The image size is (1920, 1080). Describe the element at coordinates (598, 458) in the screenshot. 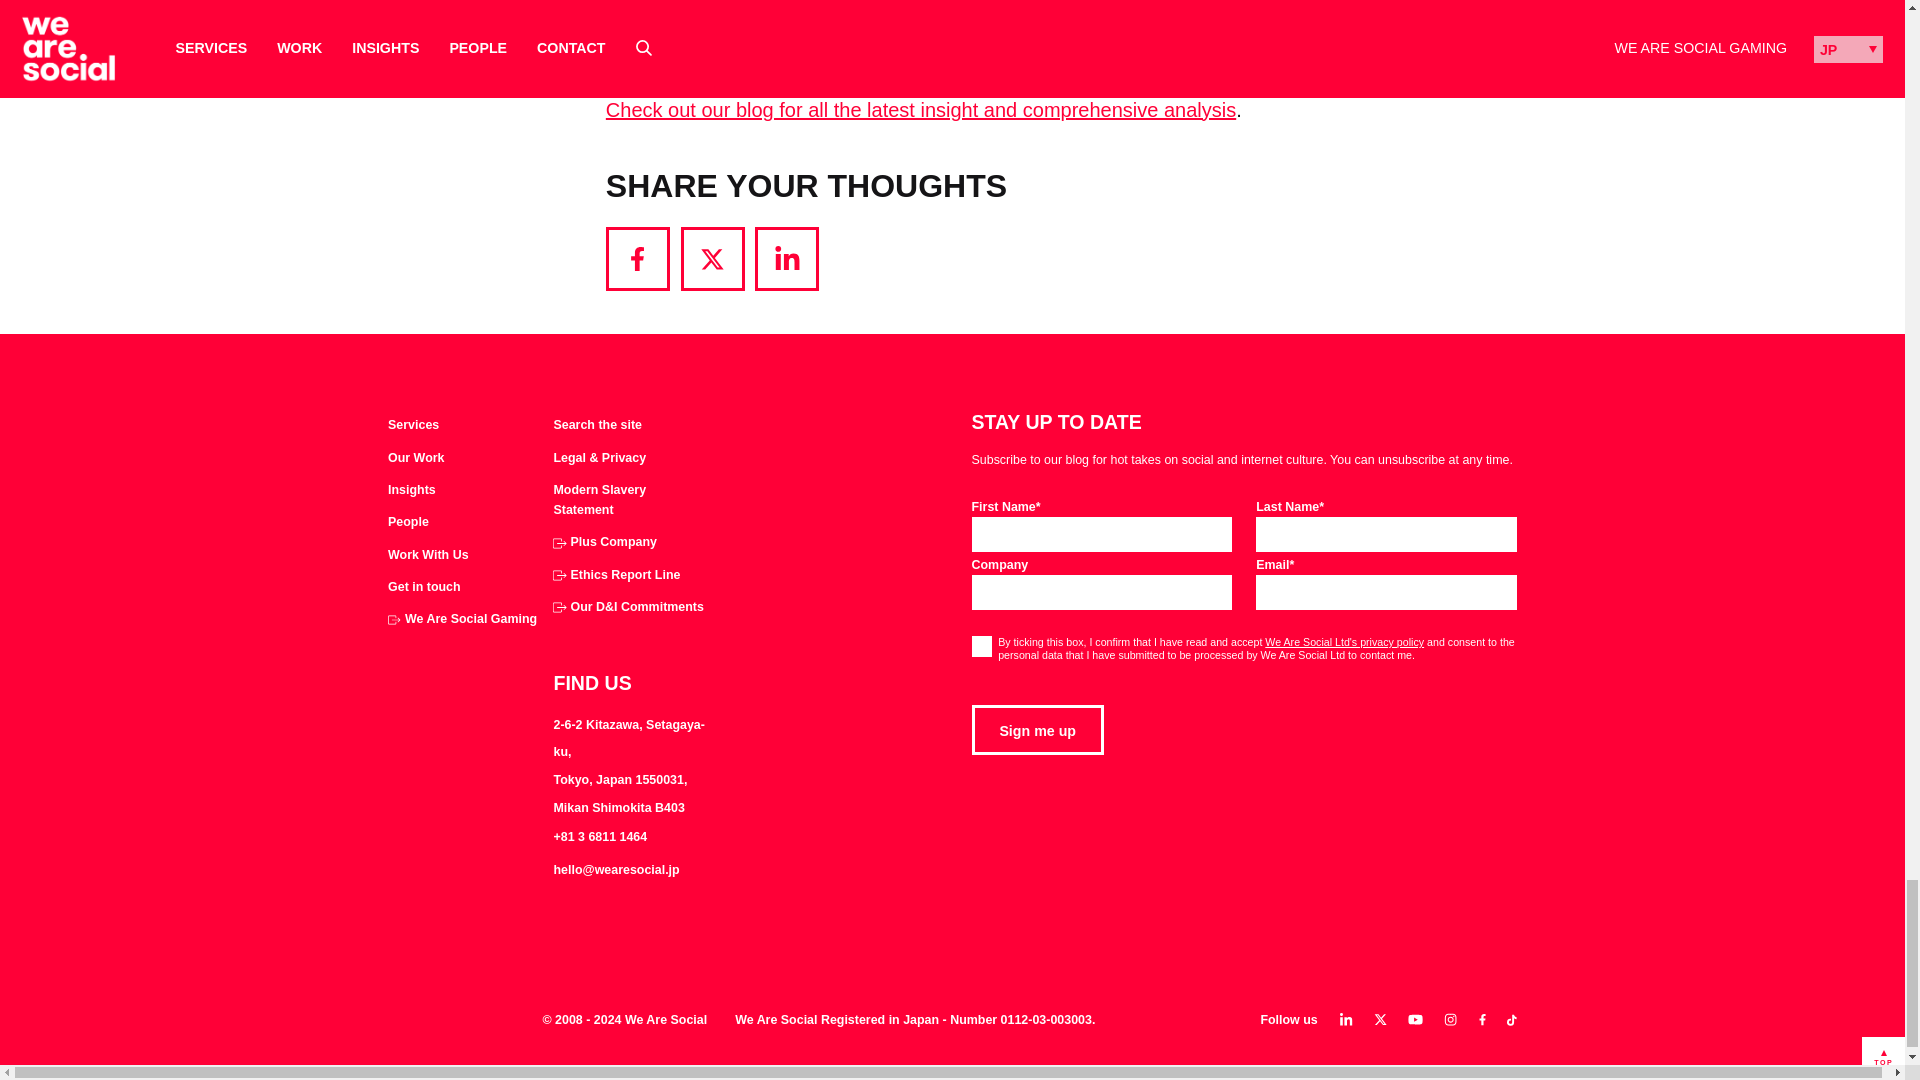

I see `Legal` at that location.